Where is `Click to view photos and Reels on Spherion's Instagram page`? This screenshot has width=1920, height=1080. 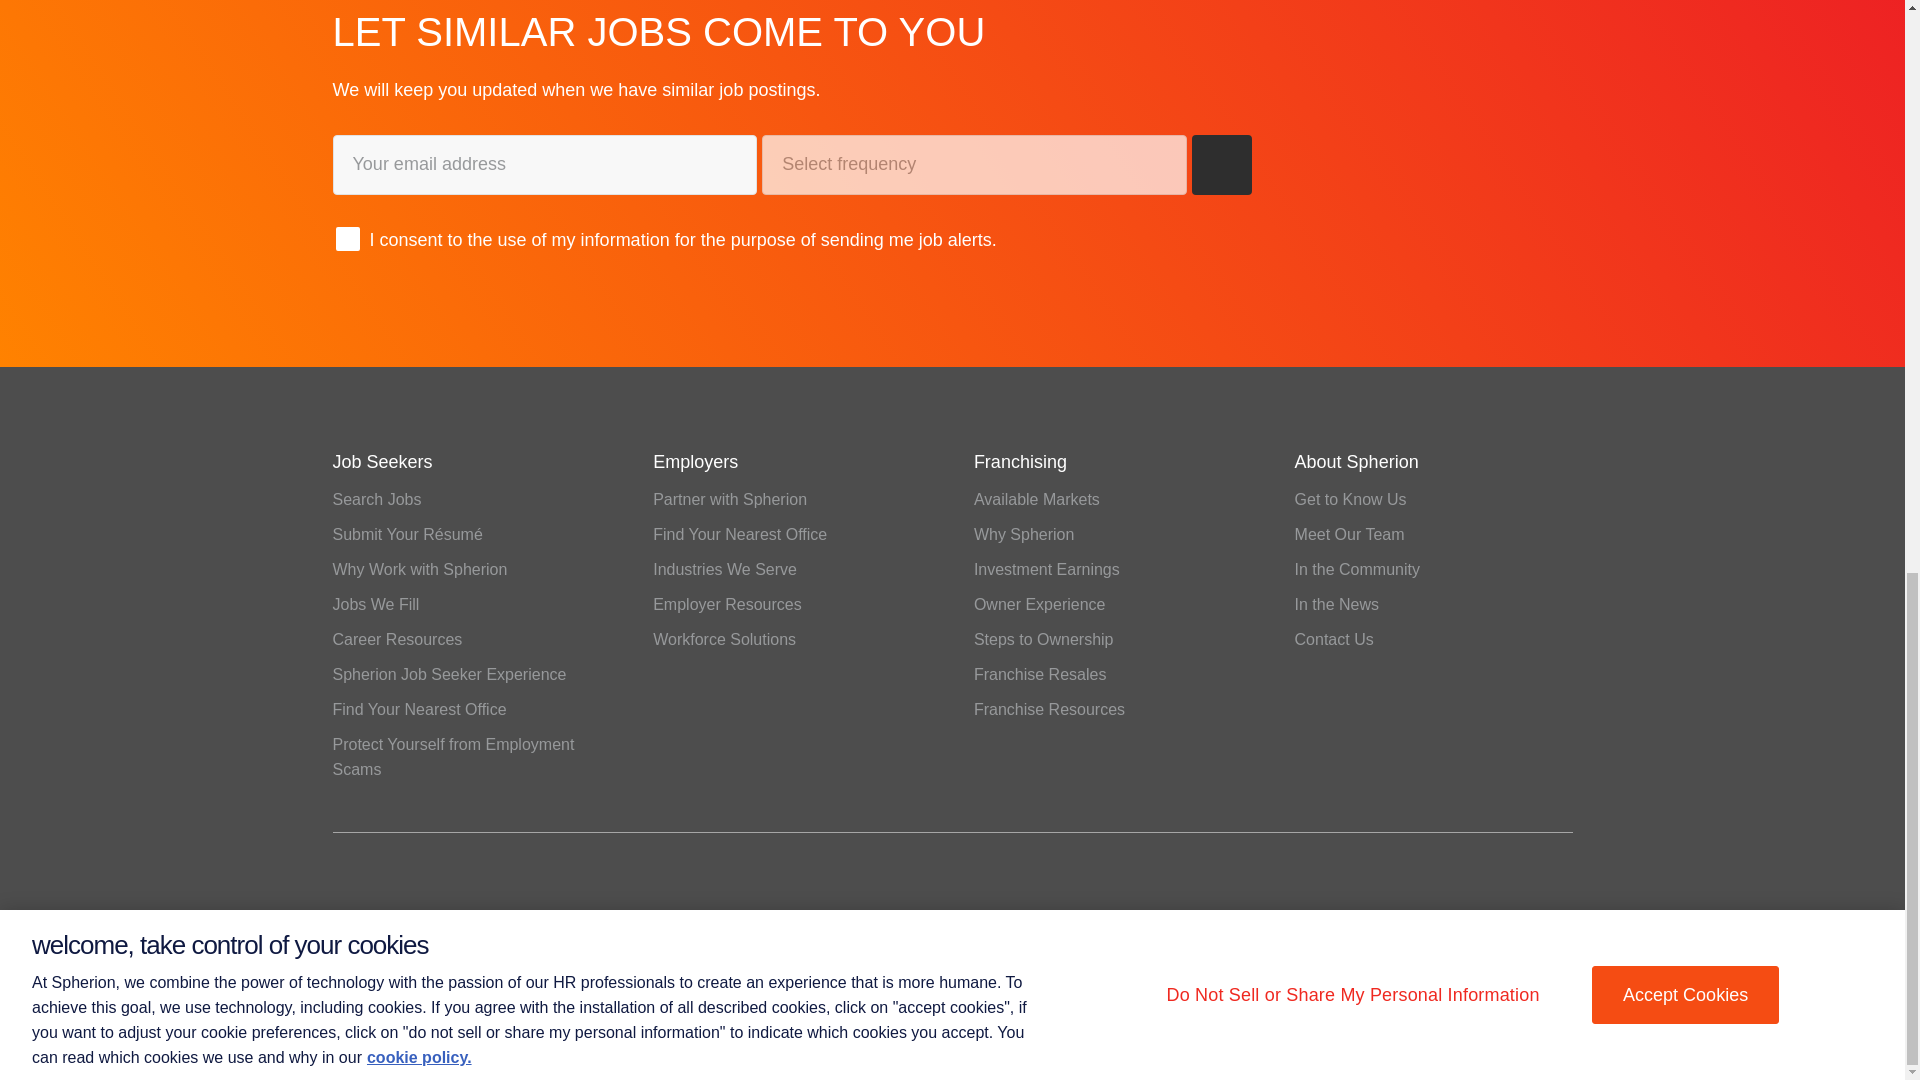
Click to view photos and Reels on Spherion's Instagram page is located at coordinates (546, 888).